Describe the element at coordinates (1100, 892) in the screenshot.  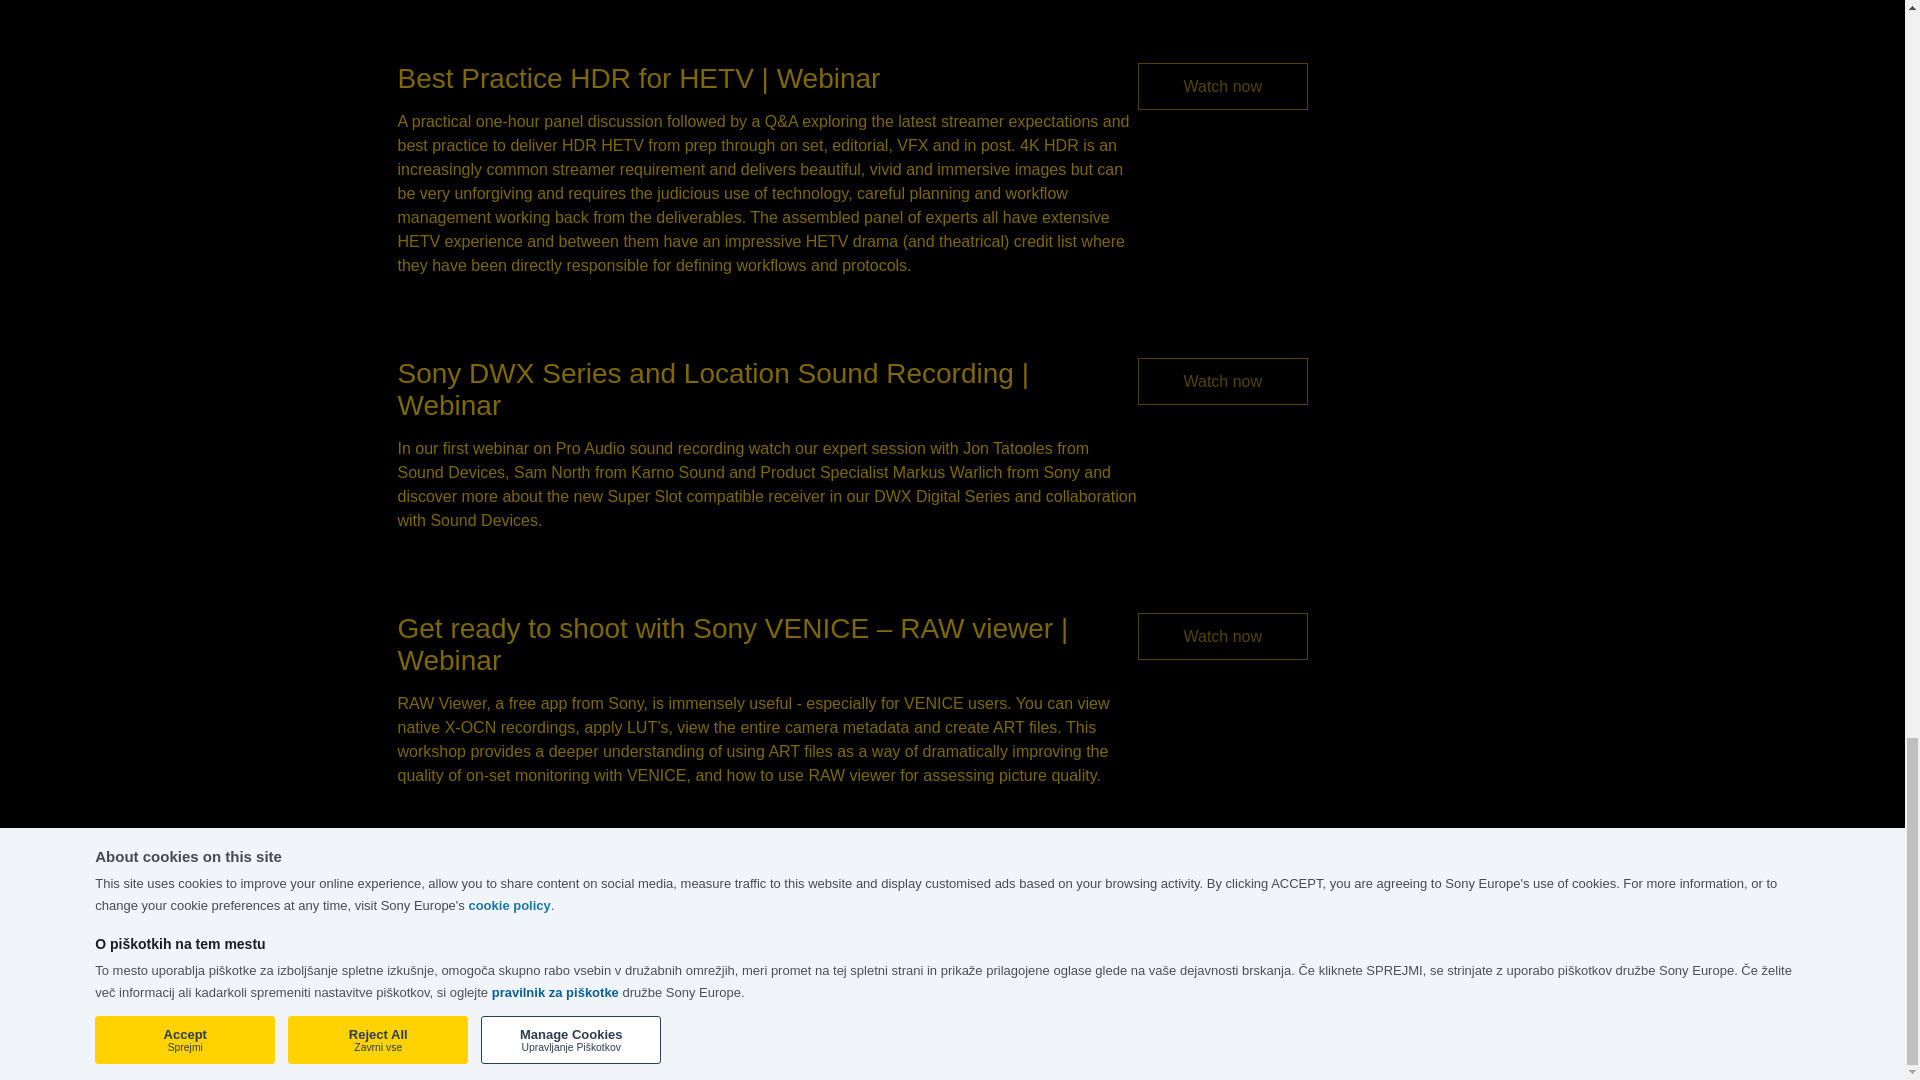
I see `Contact us` at that location.